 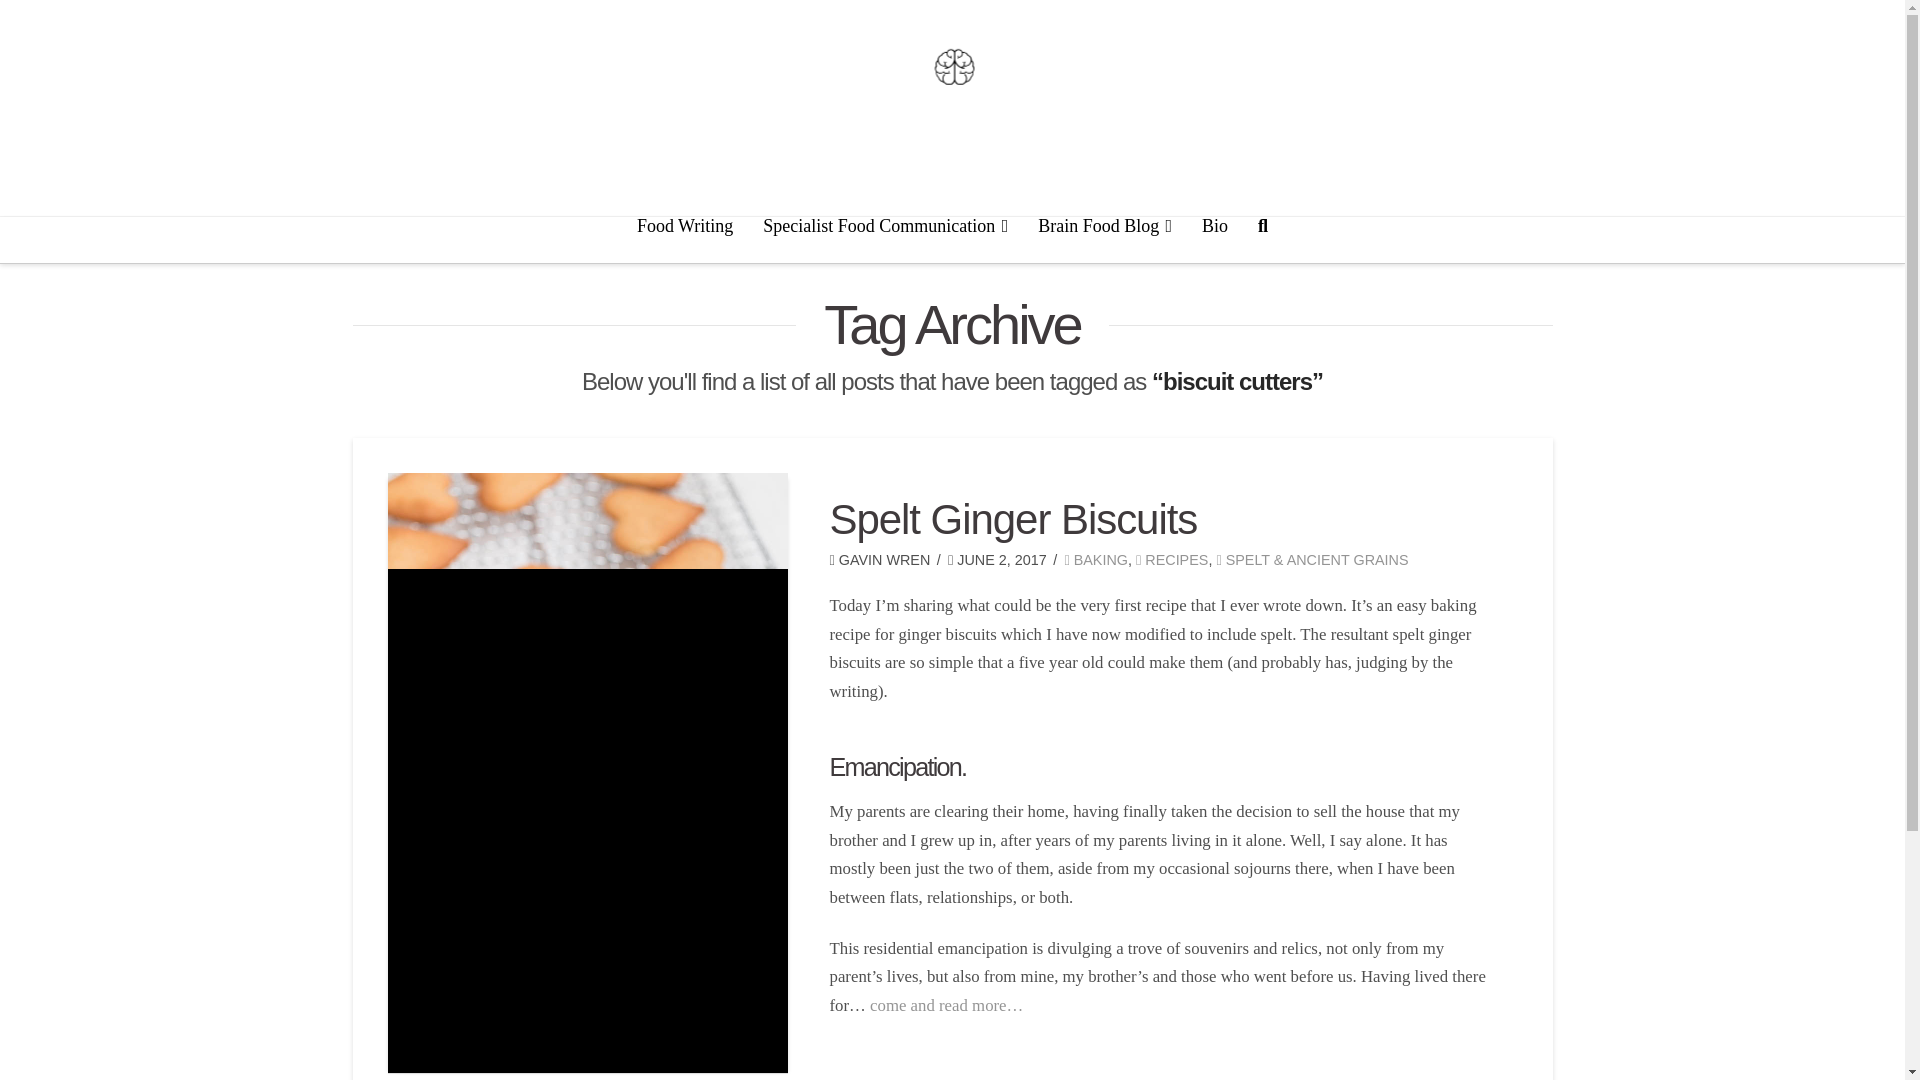 I want to click on Specialist Food Communication, so click(x=886, y=240).